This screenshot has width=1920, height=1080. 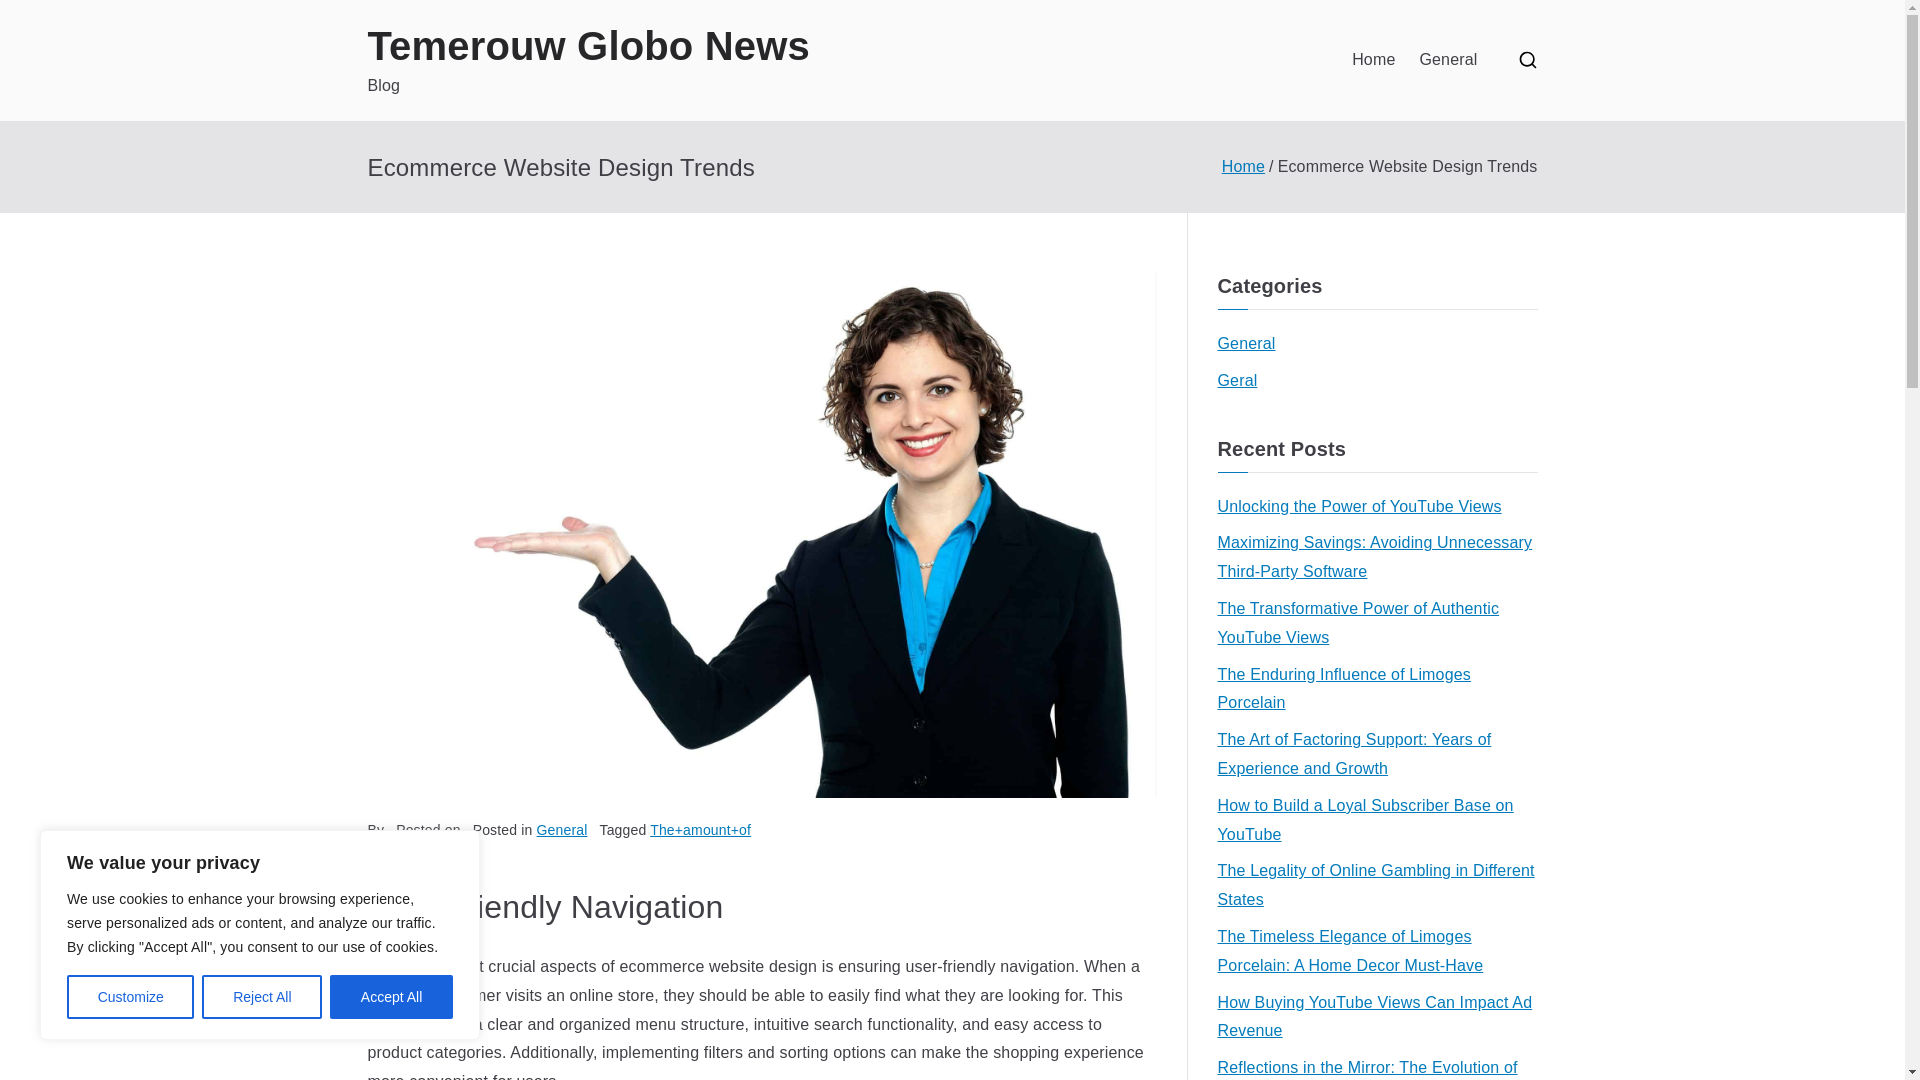 I want to click on Home, so click(x=1243, y=166).